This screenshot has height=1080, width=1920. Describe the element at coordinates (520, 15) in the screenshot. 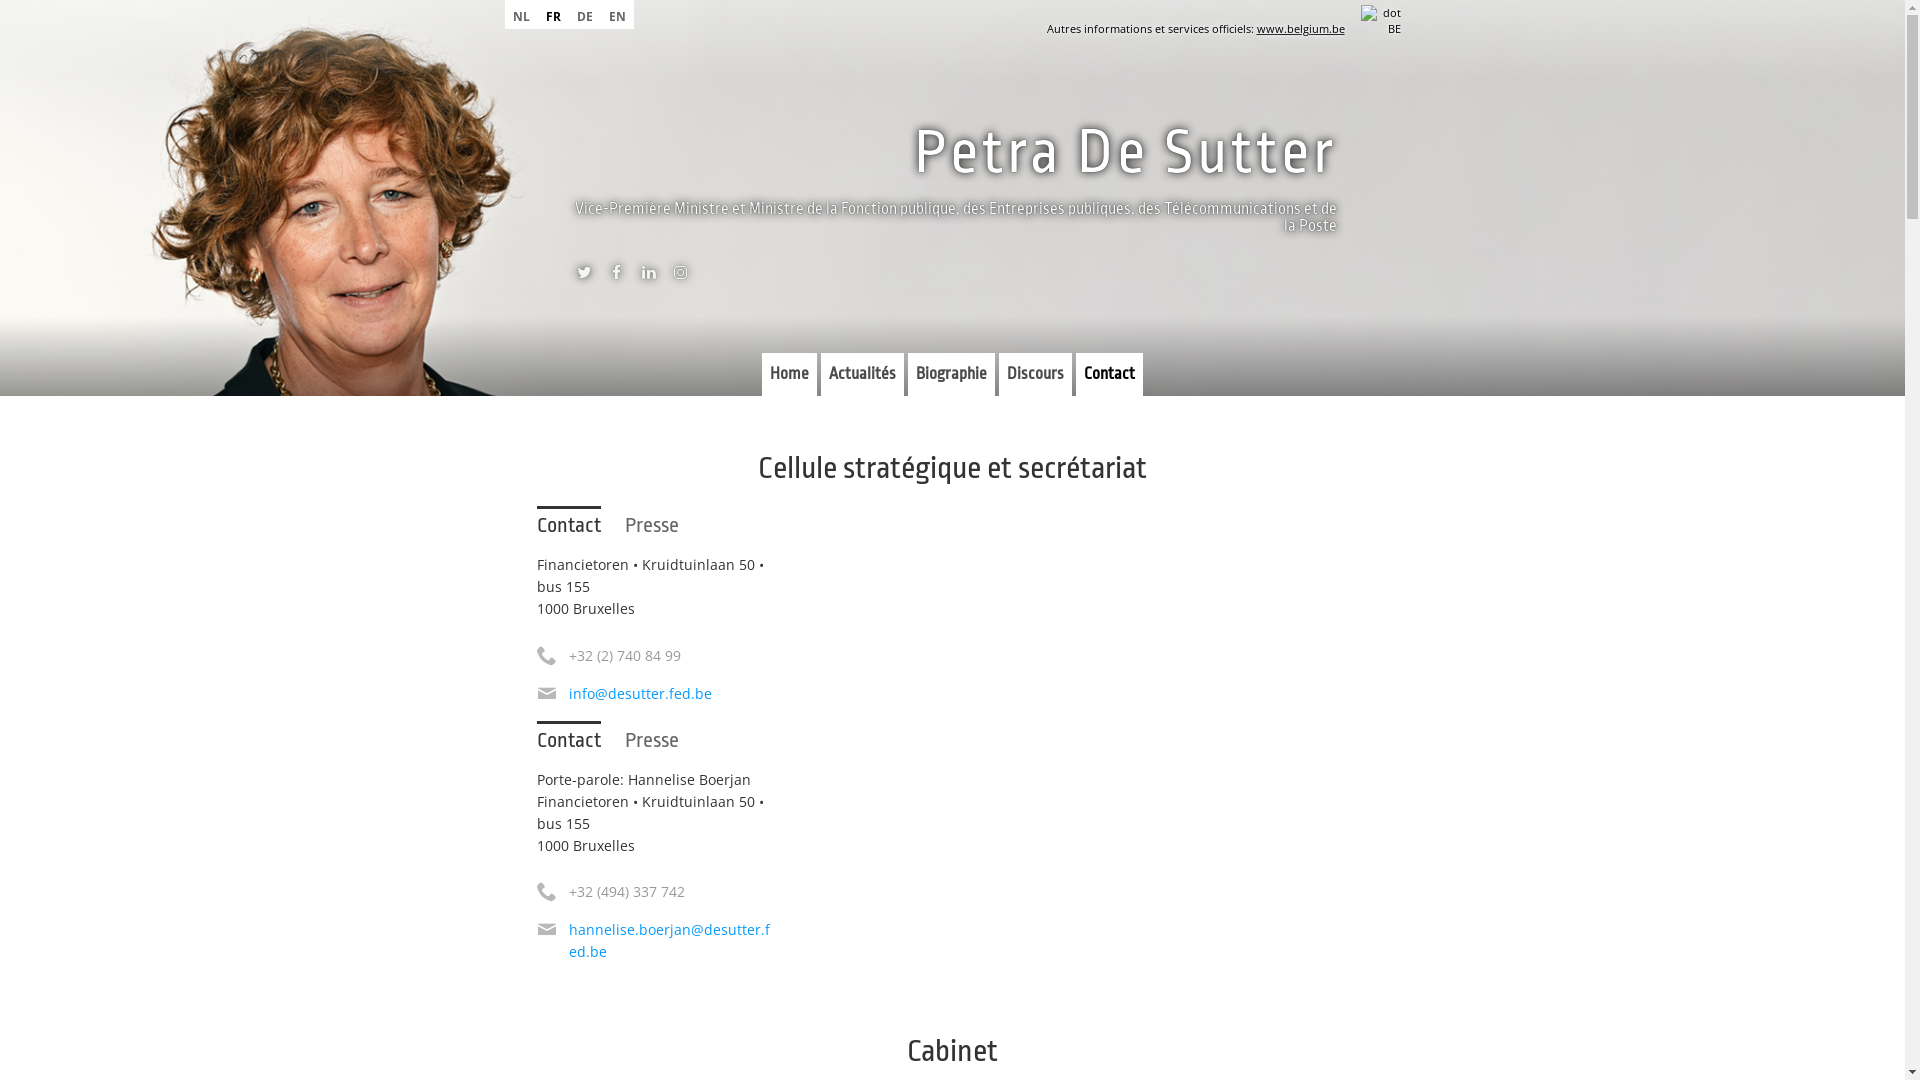

I see `NL` at that location.